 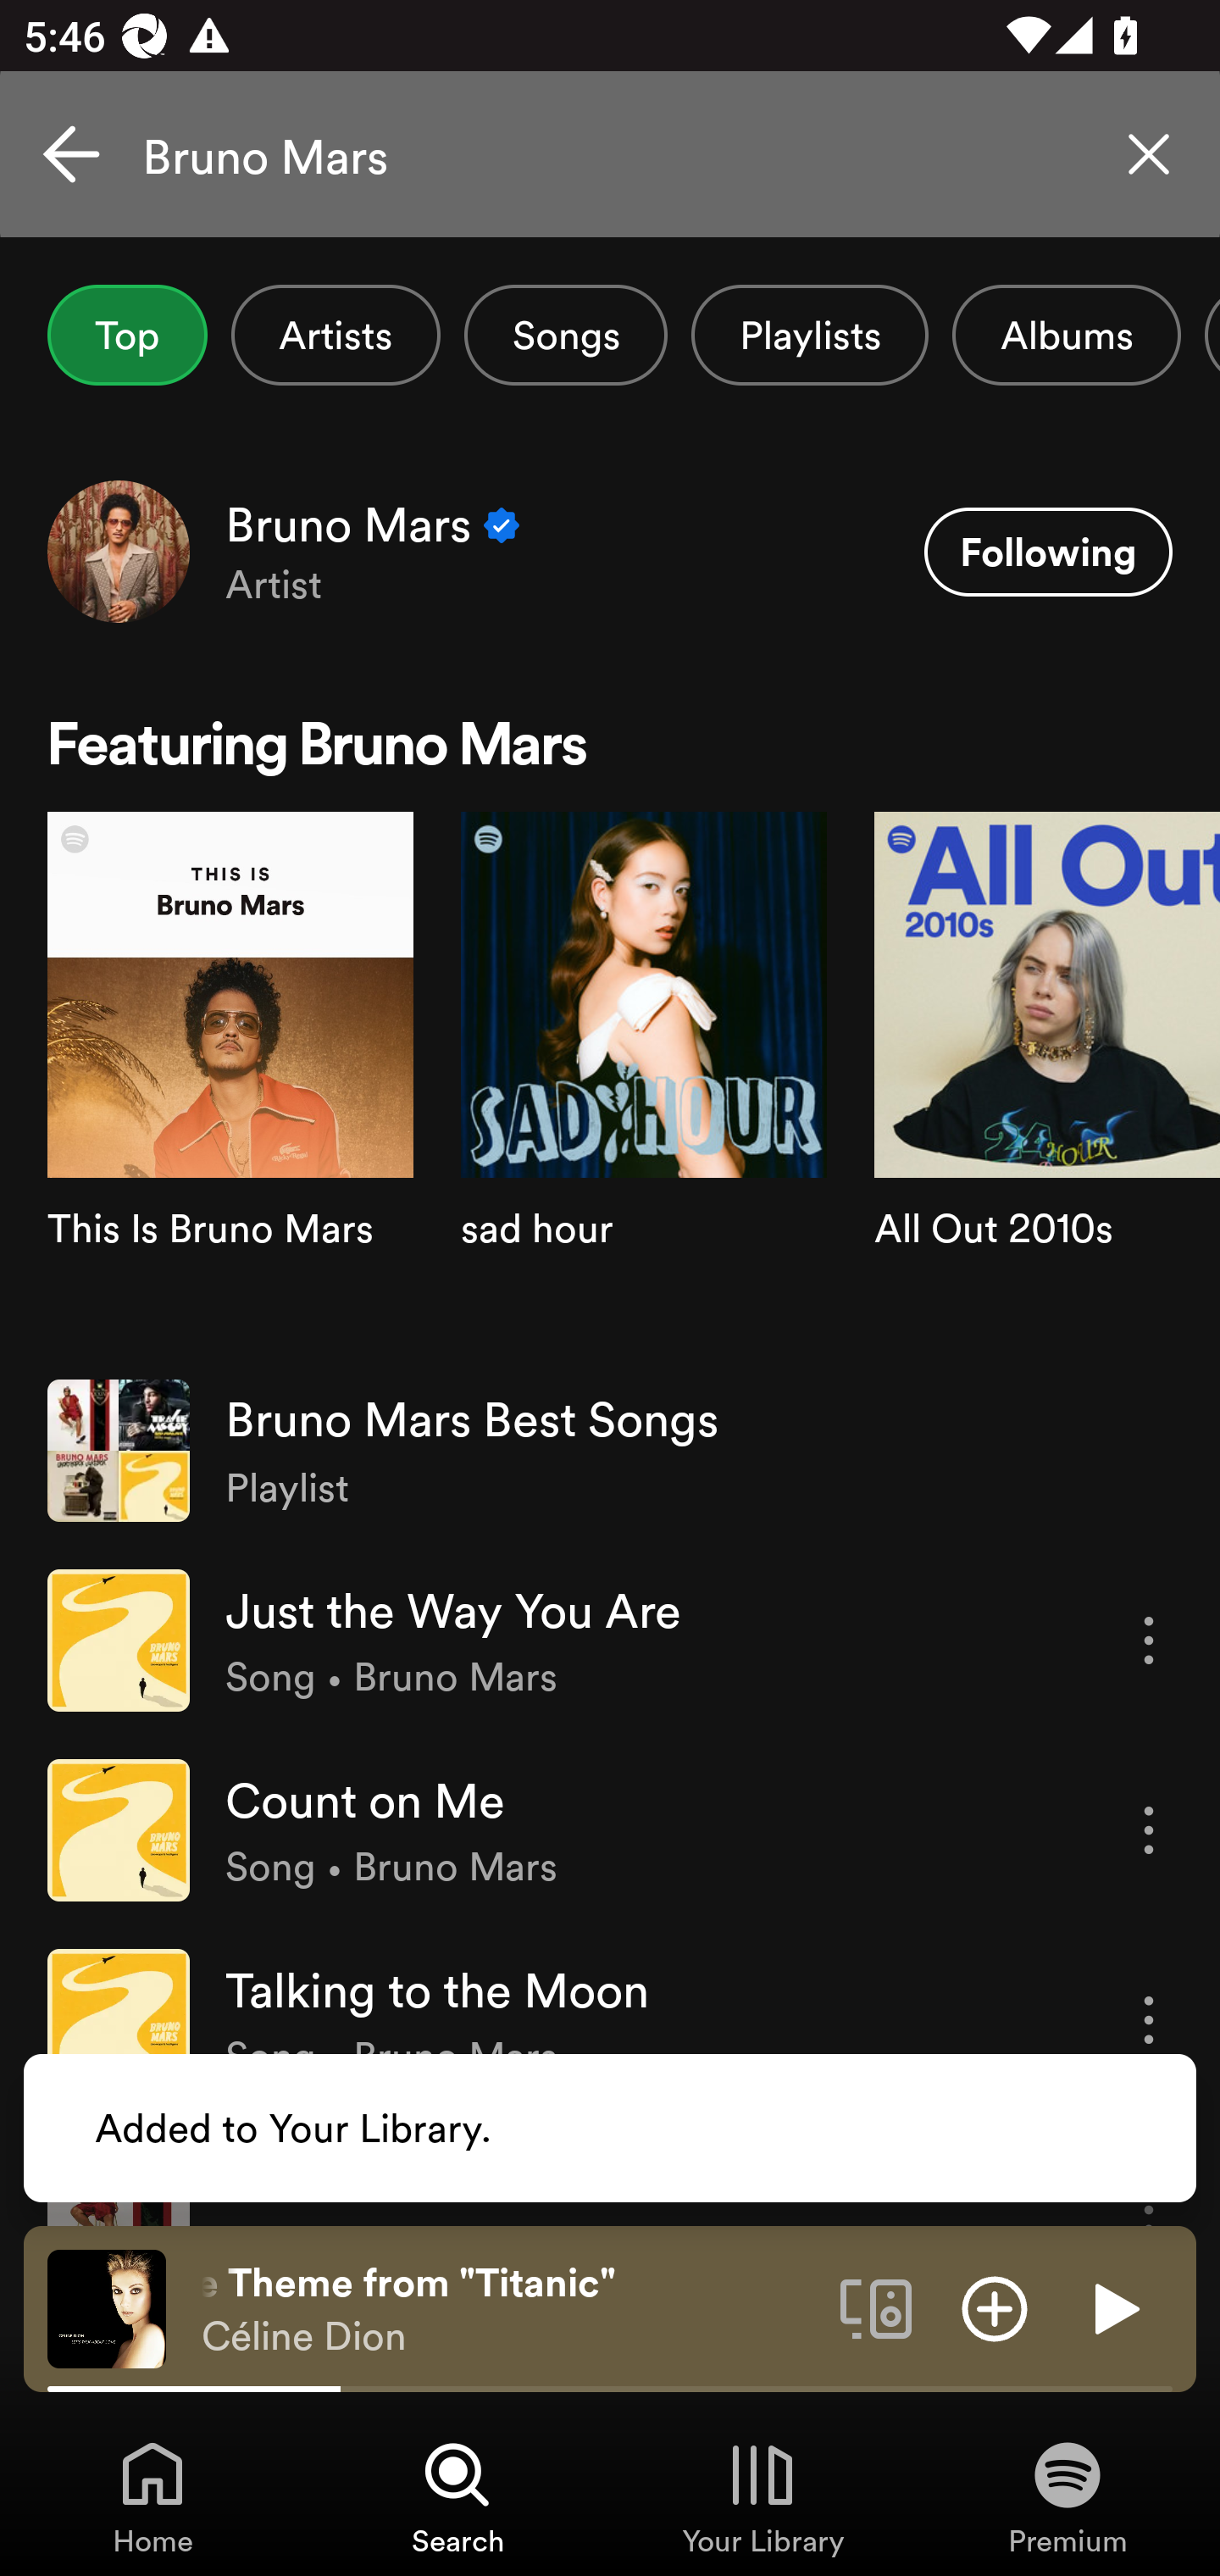 What do you see at coordinates (995, 2307) in the screenshot?
I see `Add item` at bounding box center [995, 2307].